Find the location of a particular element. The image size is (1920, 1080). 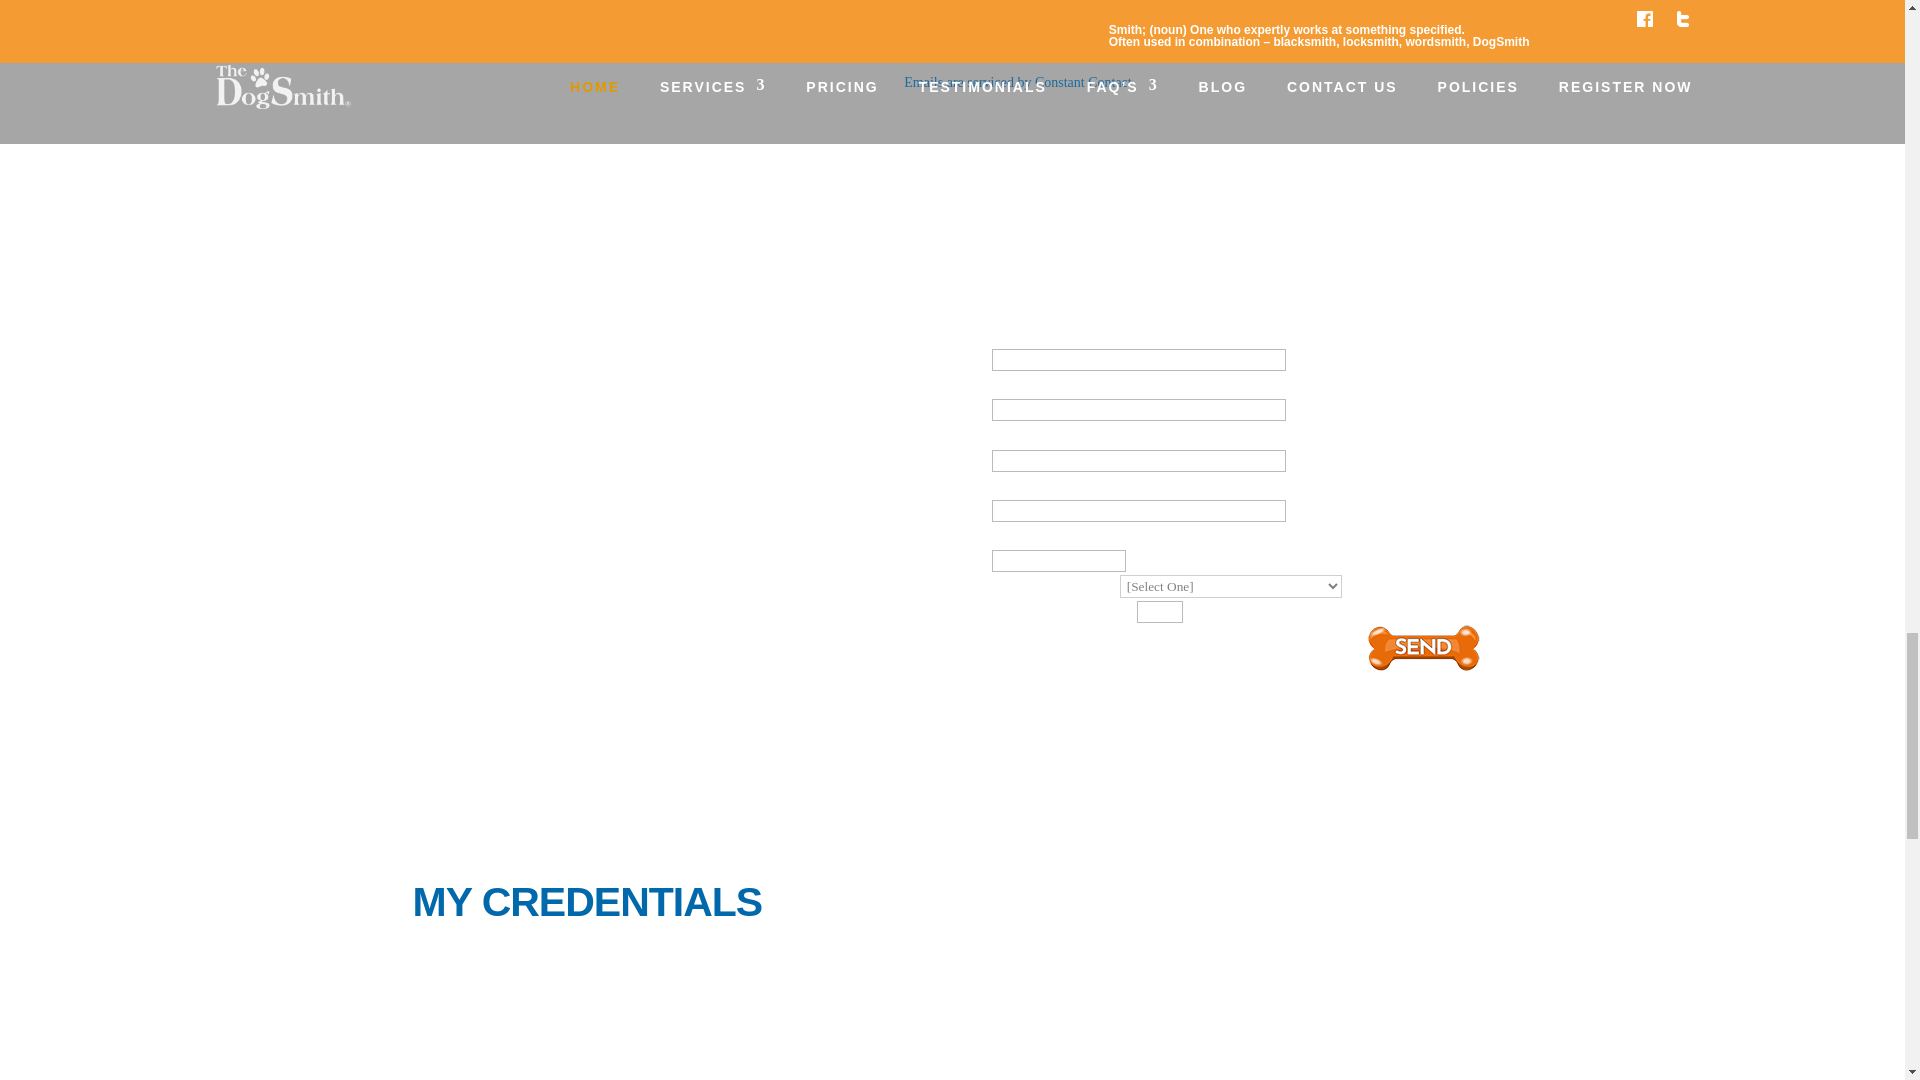

Emails are serviced by Constant Contact is located at coordinates (1017, 82).